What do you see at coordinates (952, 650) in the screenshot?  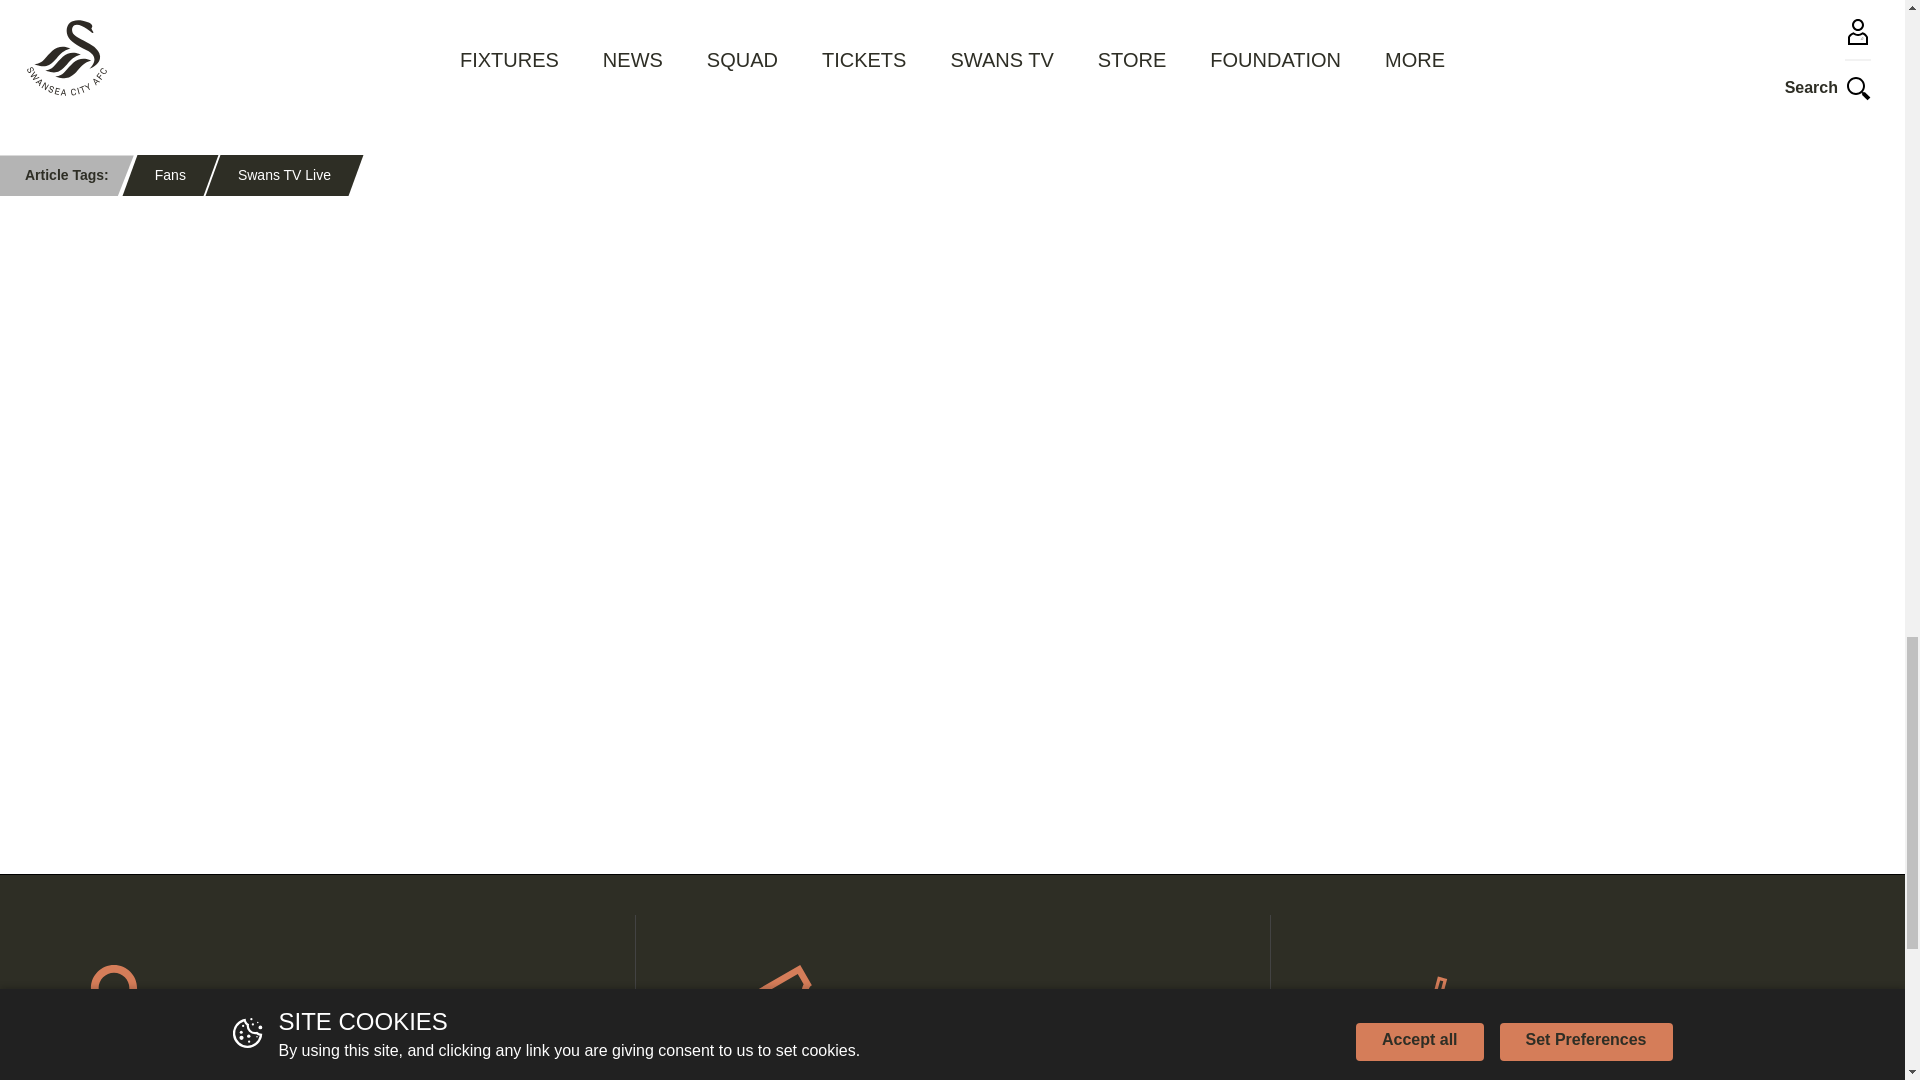 I see `3rd party ad content` at bounding box center [952, 650].